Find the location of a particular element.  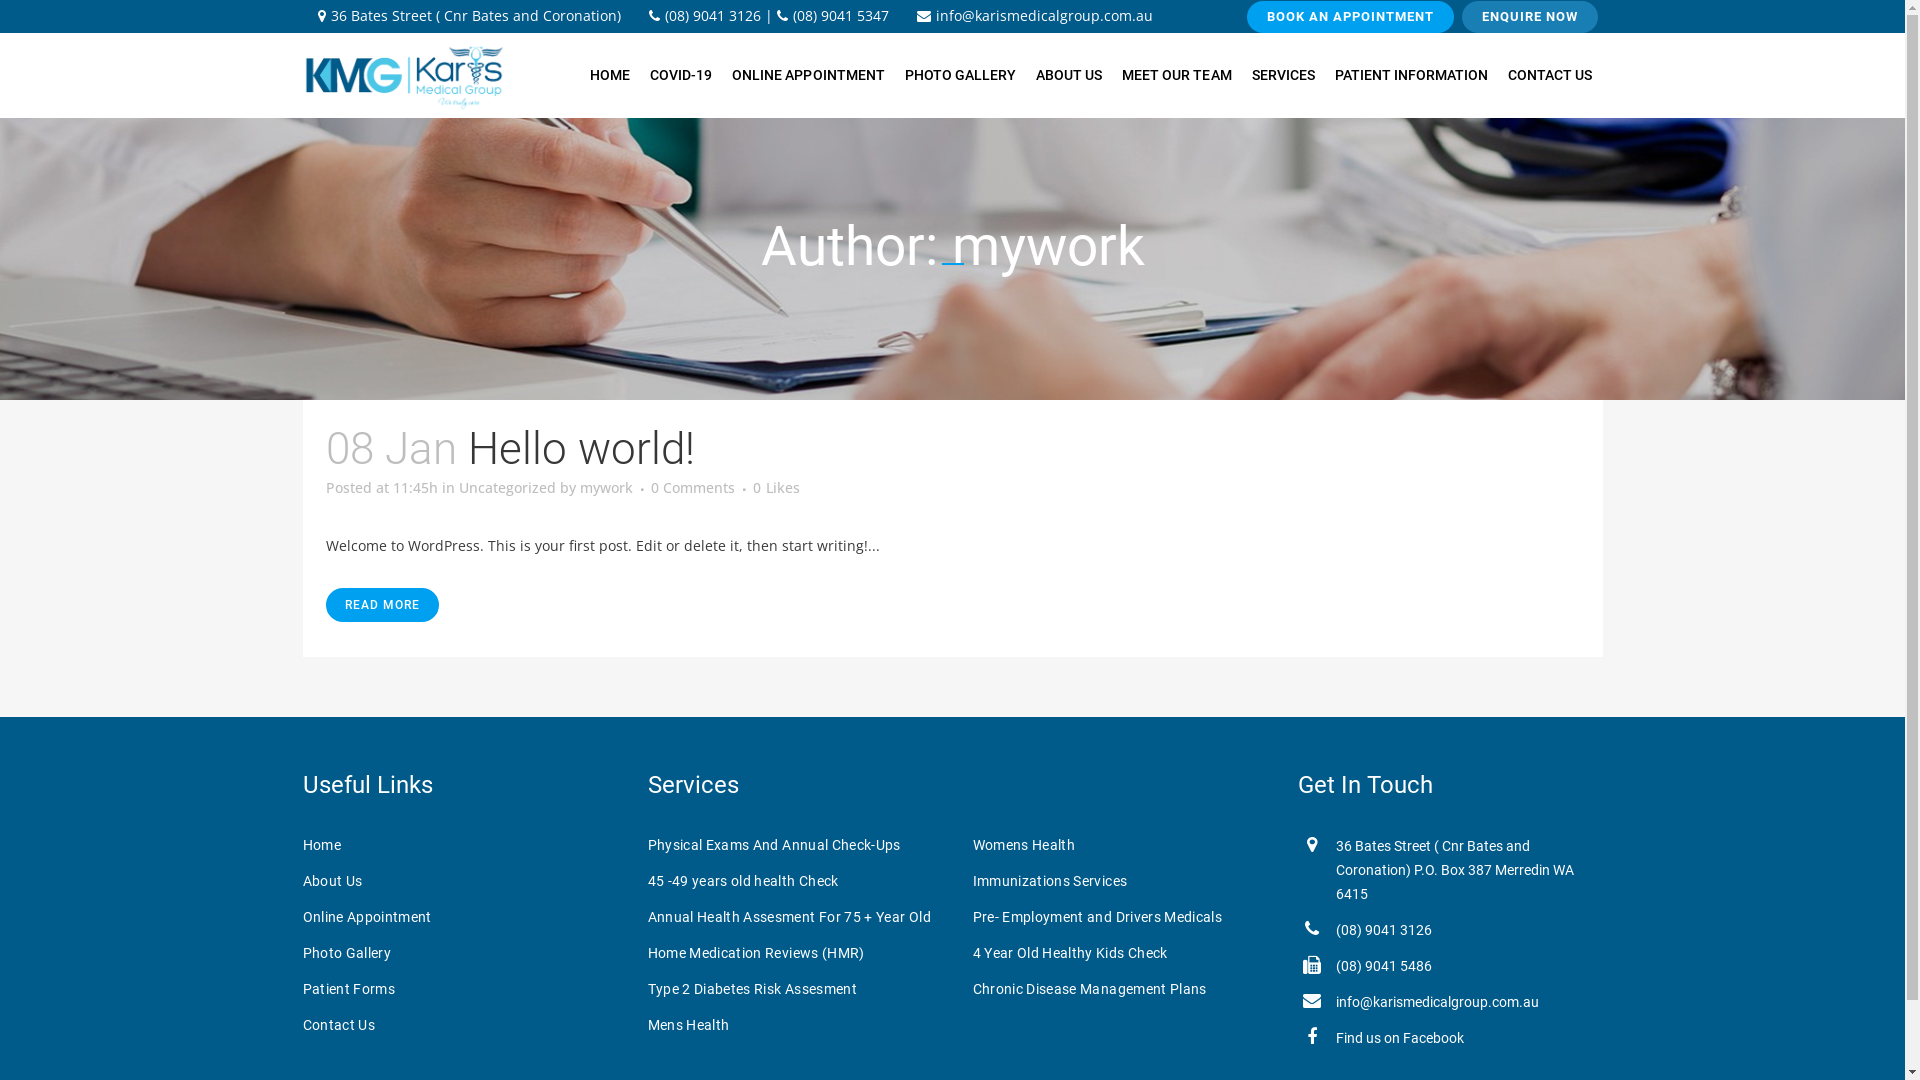

ABOUT US is located at coordinates (1069, 76).